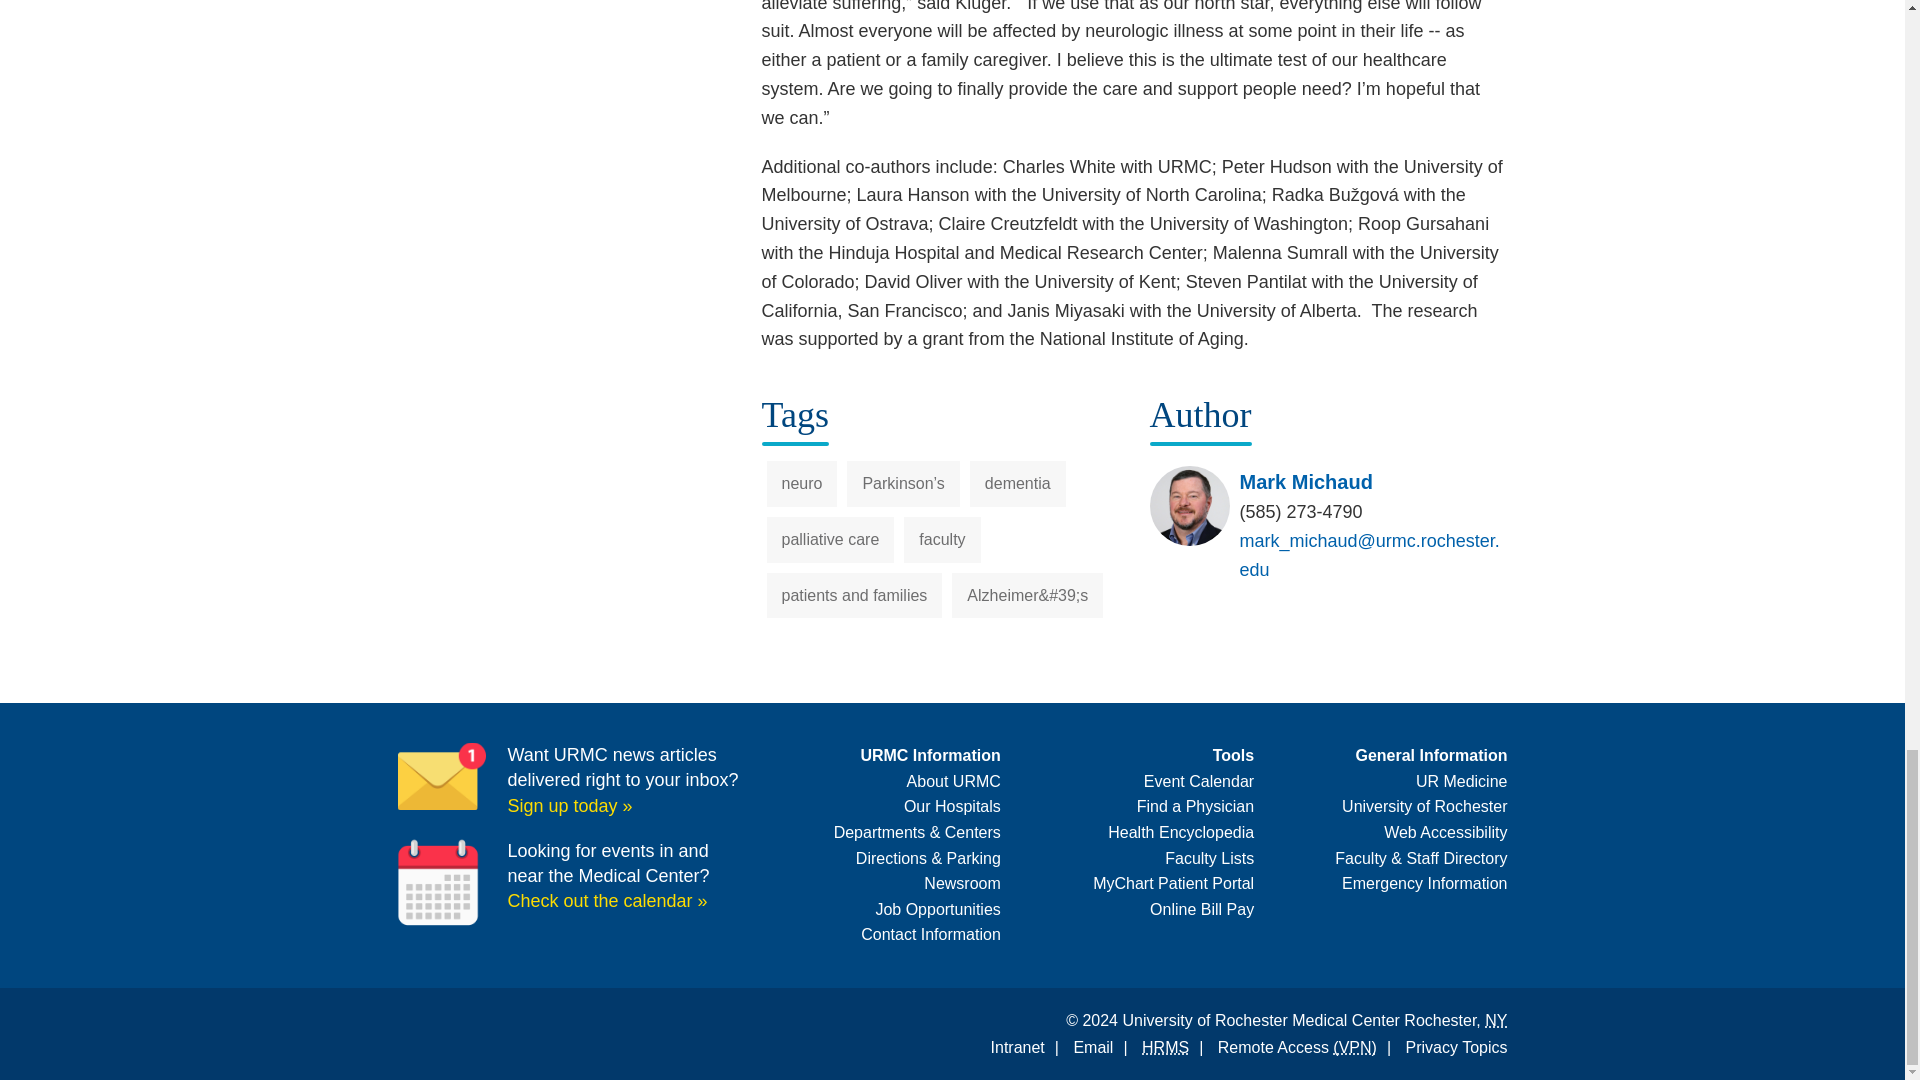 The width and height of the screenshot is (1920, 1080). I want to click on patients and families, so click(854, 596).